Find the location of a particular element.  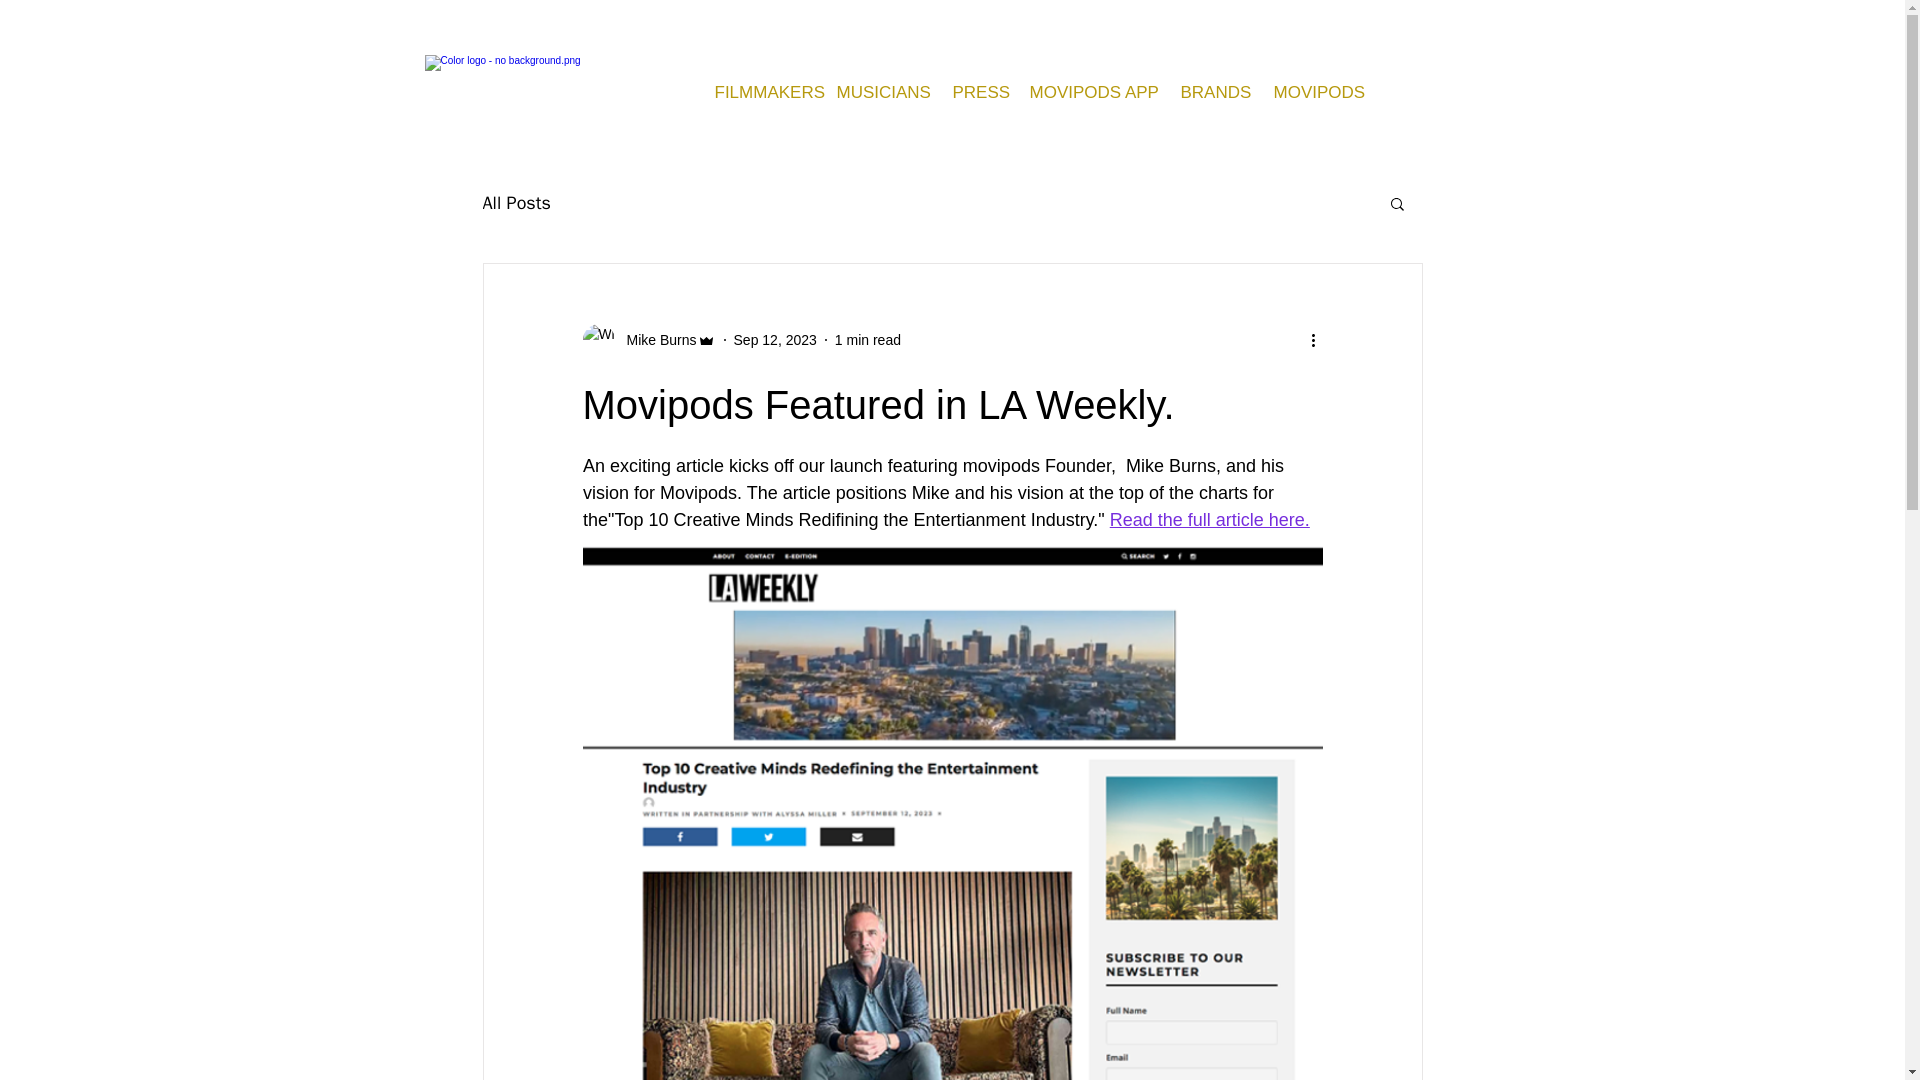

FILMMAKERS is located at coordinates (760, 92).